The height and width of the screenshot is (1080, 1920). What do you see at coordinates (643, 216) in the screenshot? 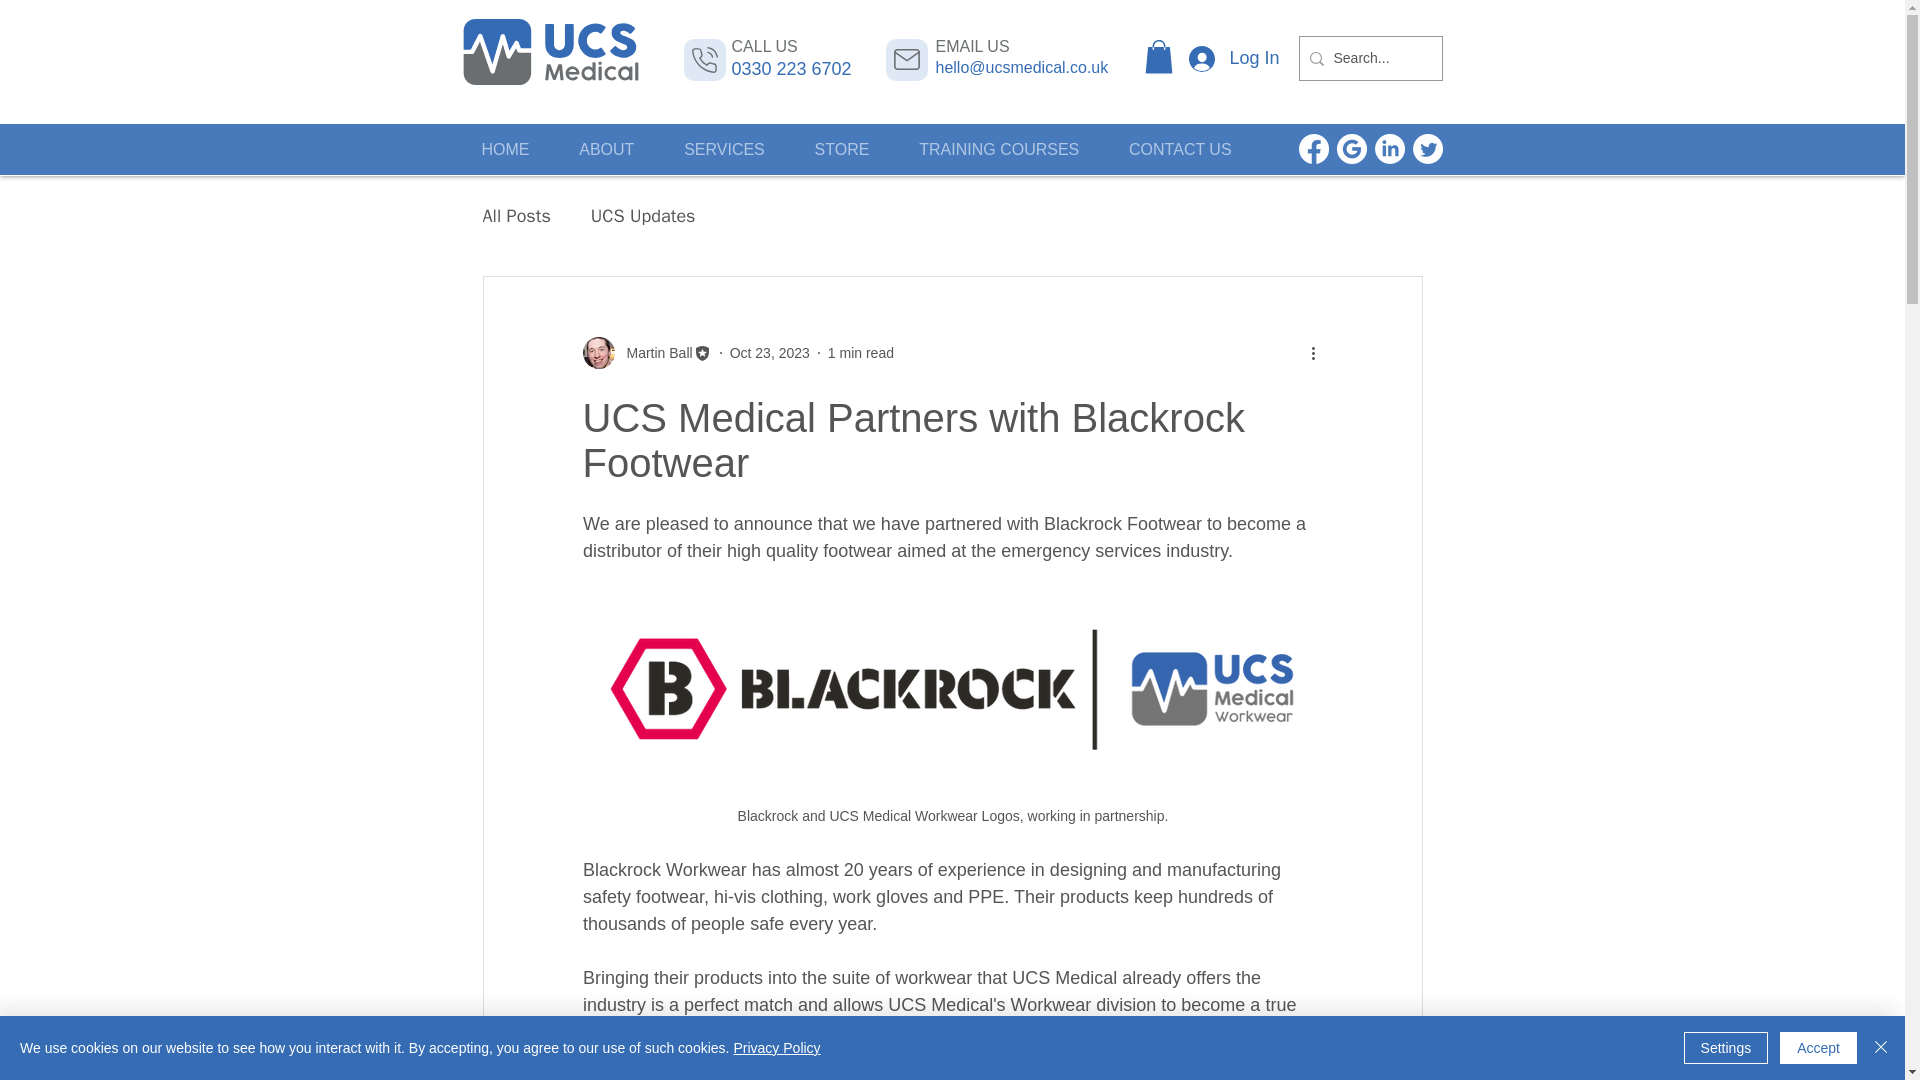
I see `UCS Updates` at bounding box center [643, 216].